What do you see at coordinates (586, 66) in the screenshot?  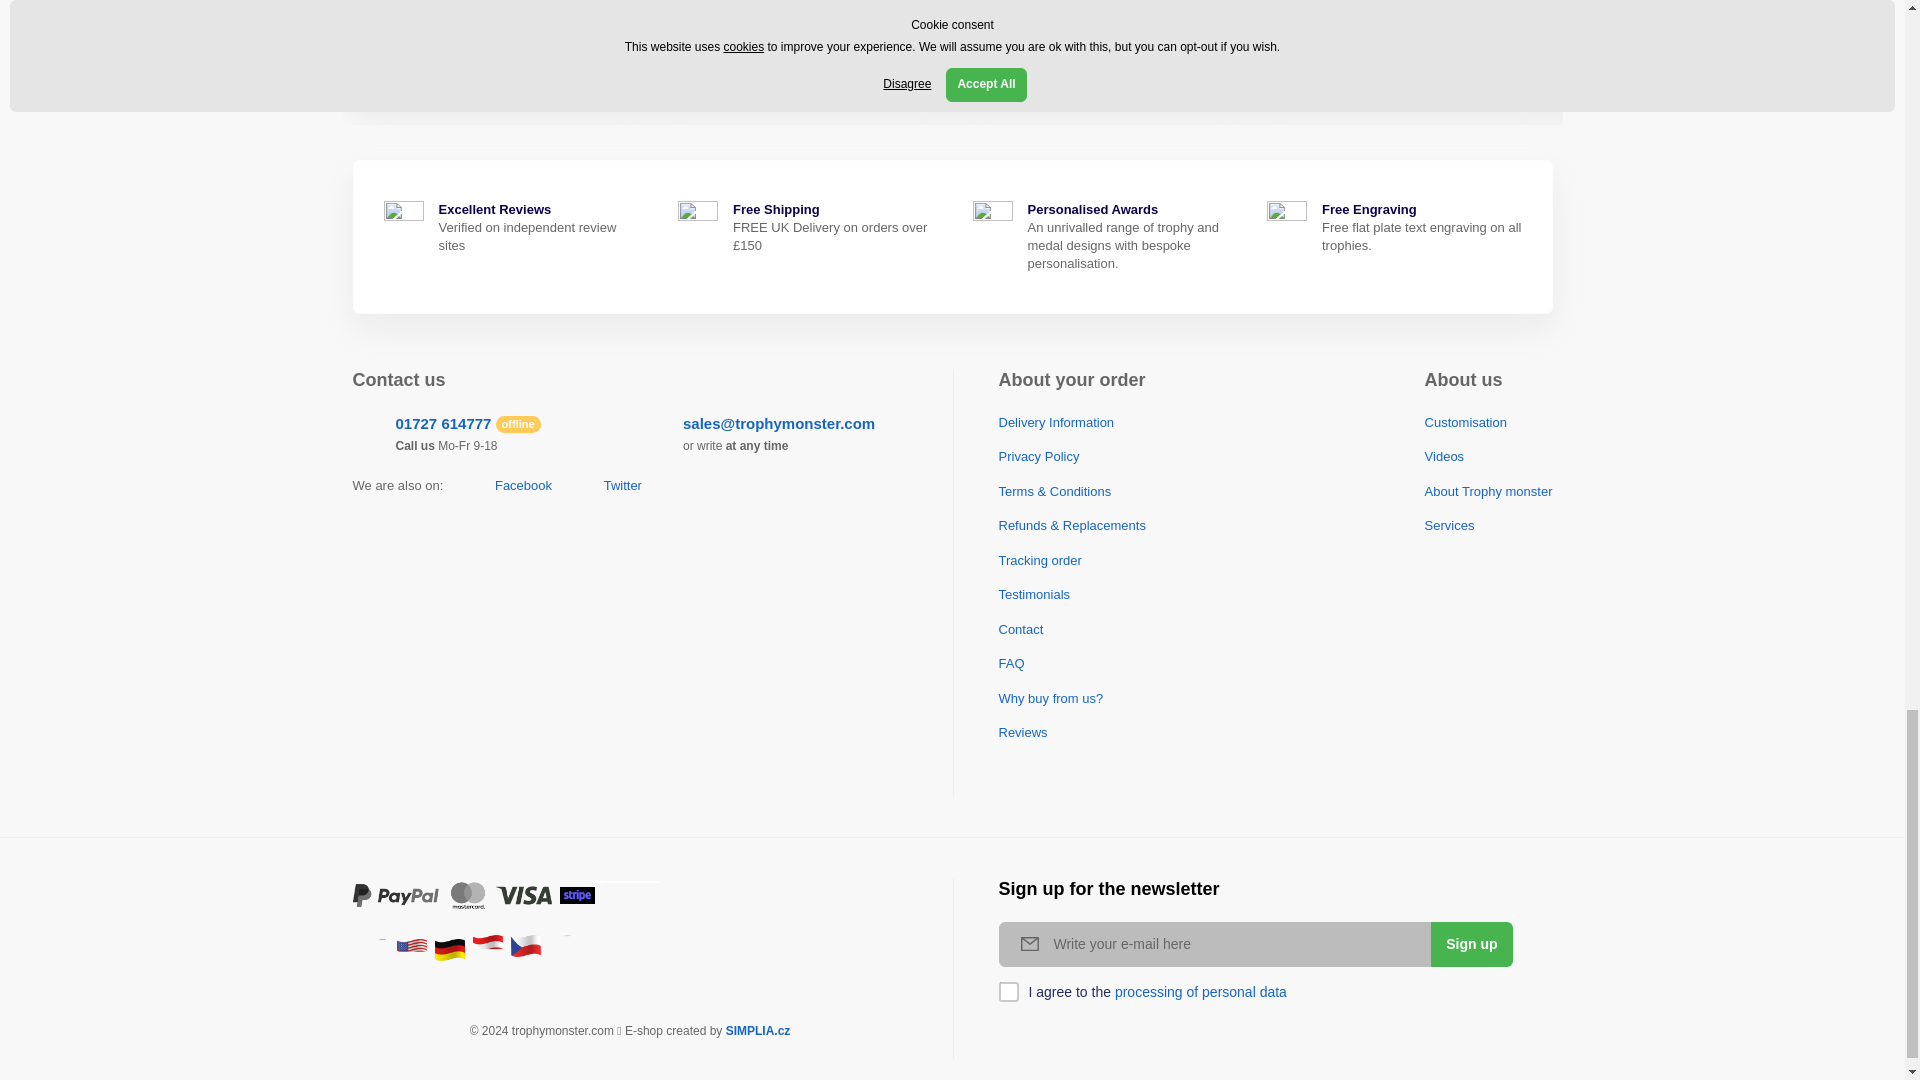 I see `Detail` at bounding box center [586, 66].